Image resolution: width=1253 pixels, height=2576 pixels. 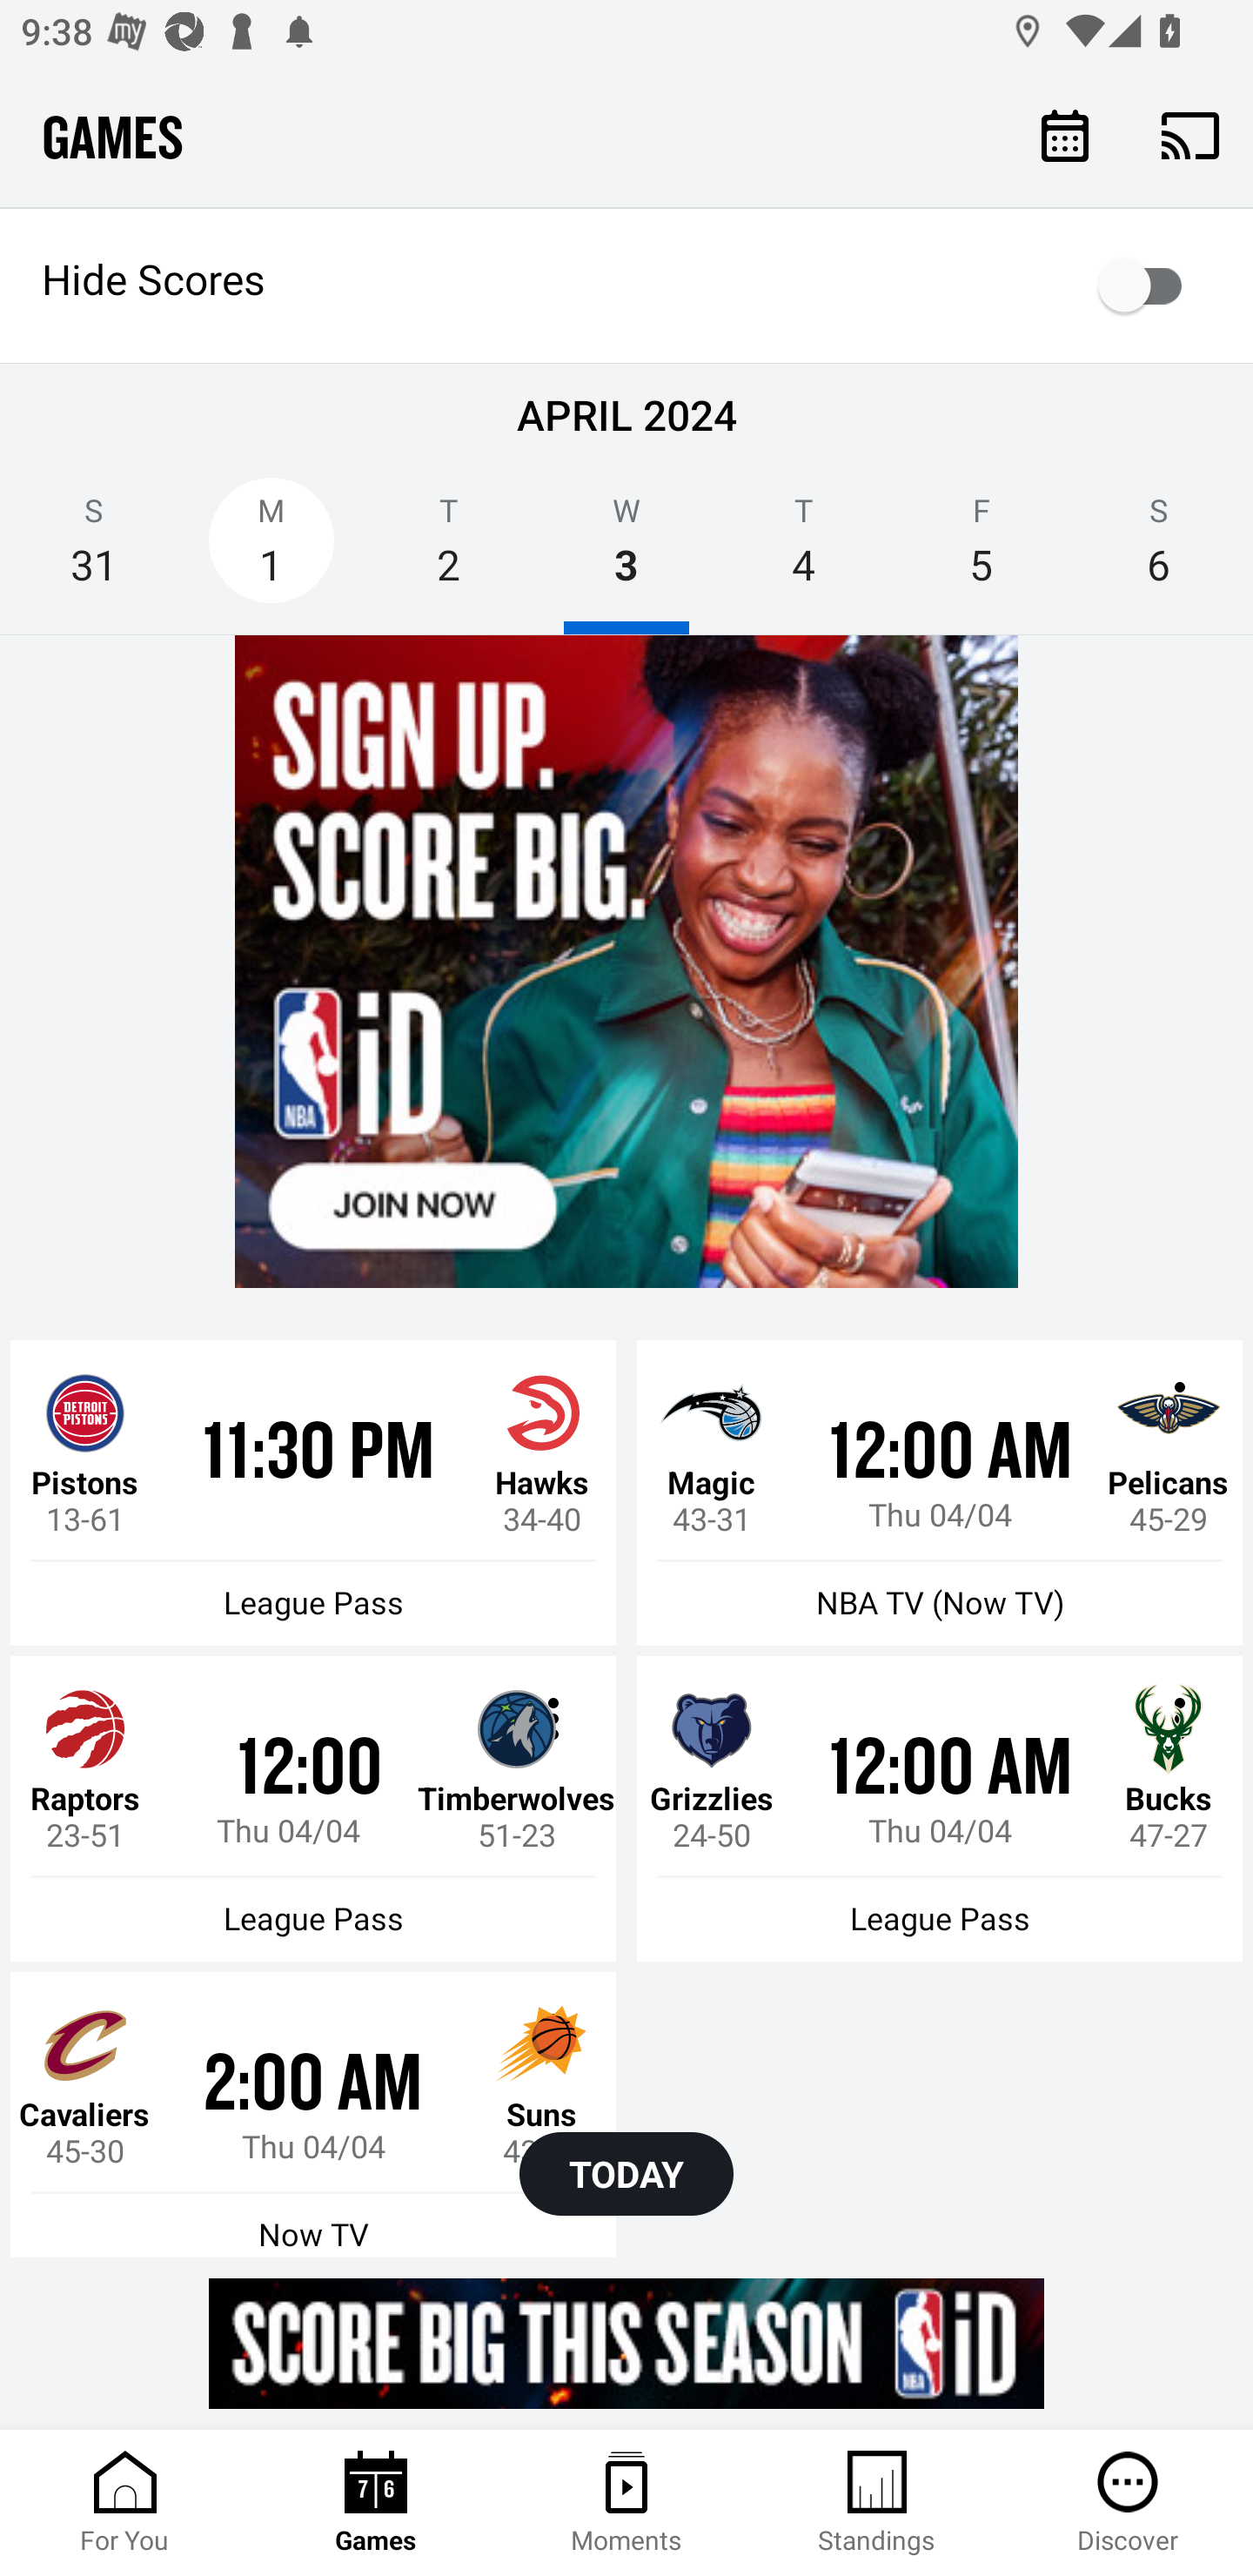 What do you see at coordinates (626, 963) in the screenshot?
I see `g5nqqygr7owph` at bounding box center [626, 963].